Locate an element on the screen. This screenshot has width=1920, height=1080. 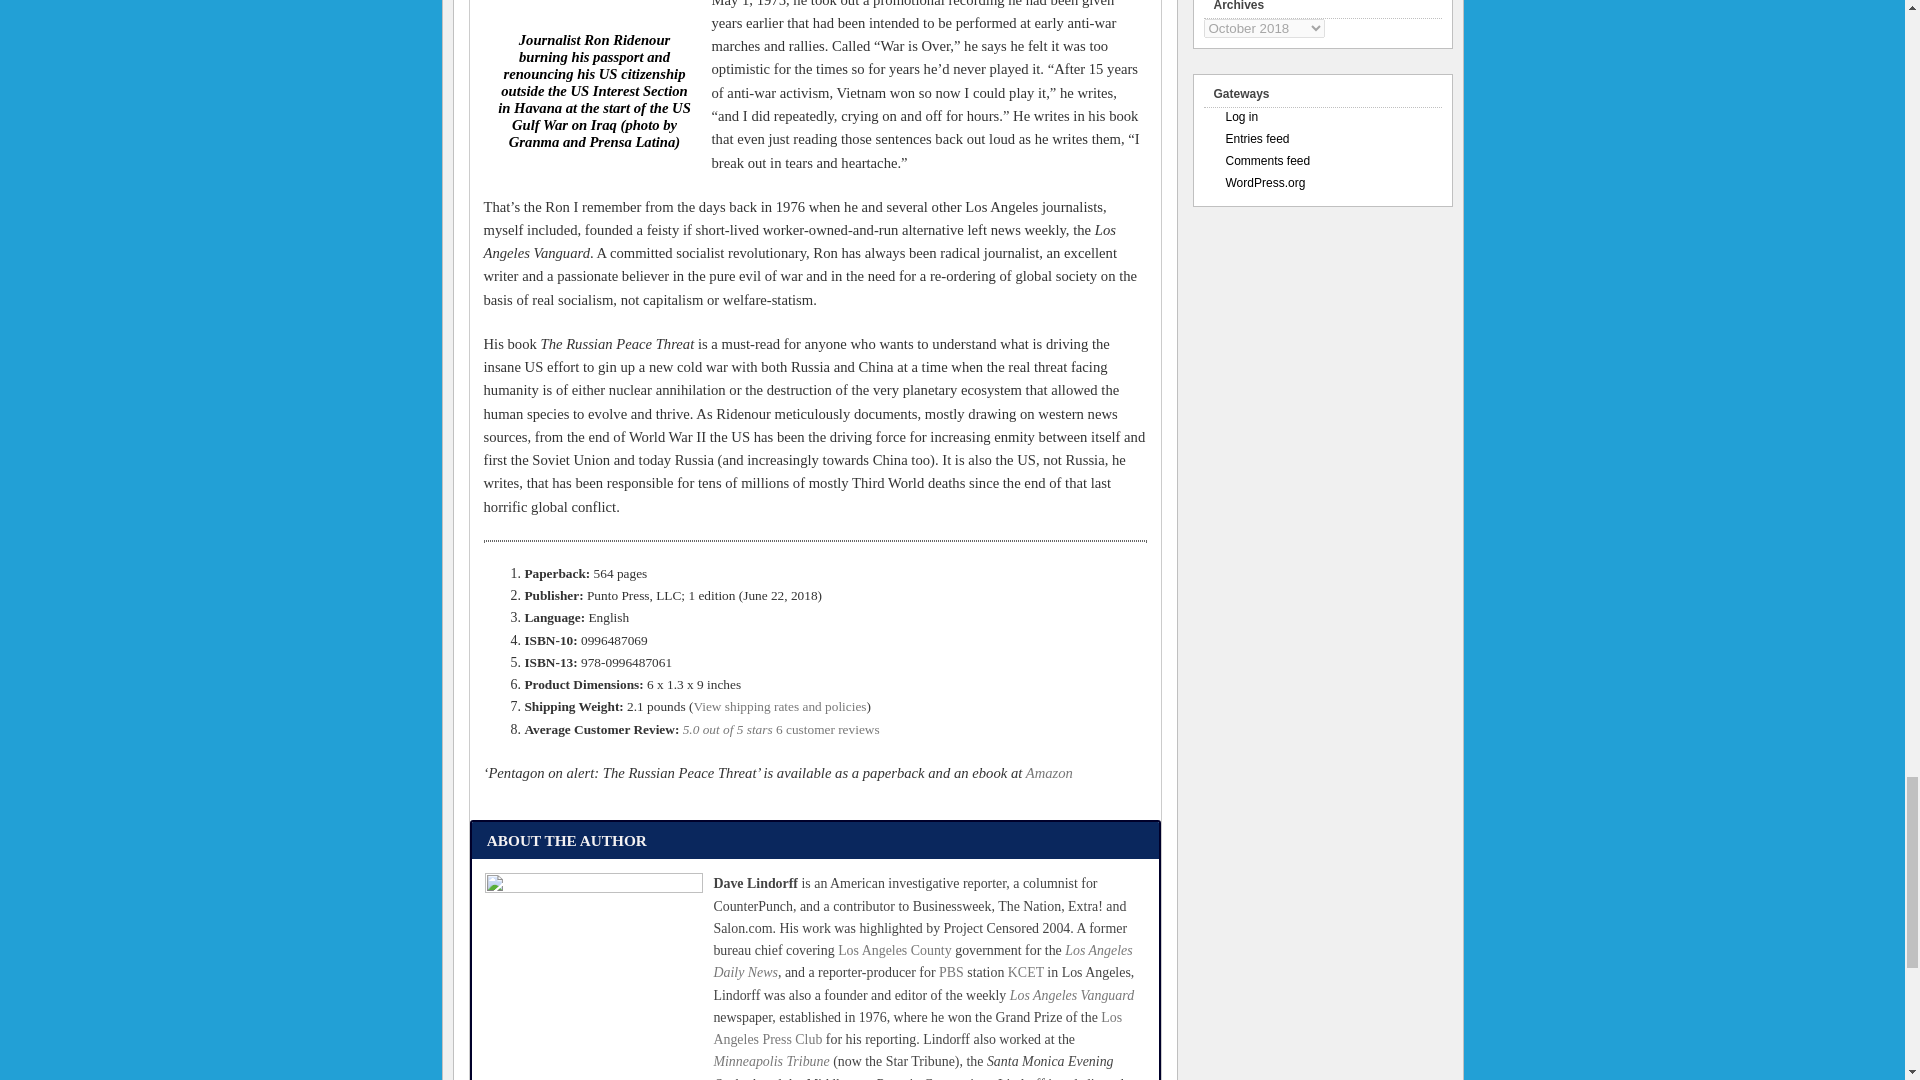
Amazon is located at coordinates (1049, 772).